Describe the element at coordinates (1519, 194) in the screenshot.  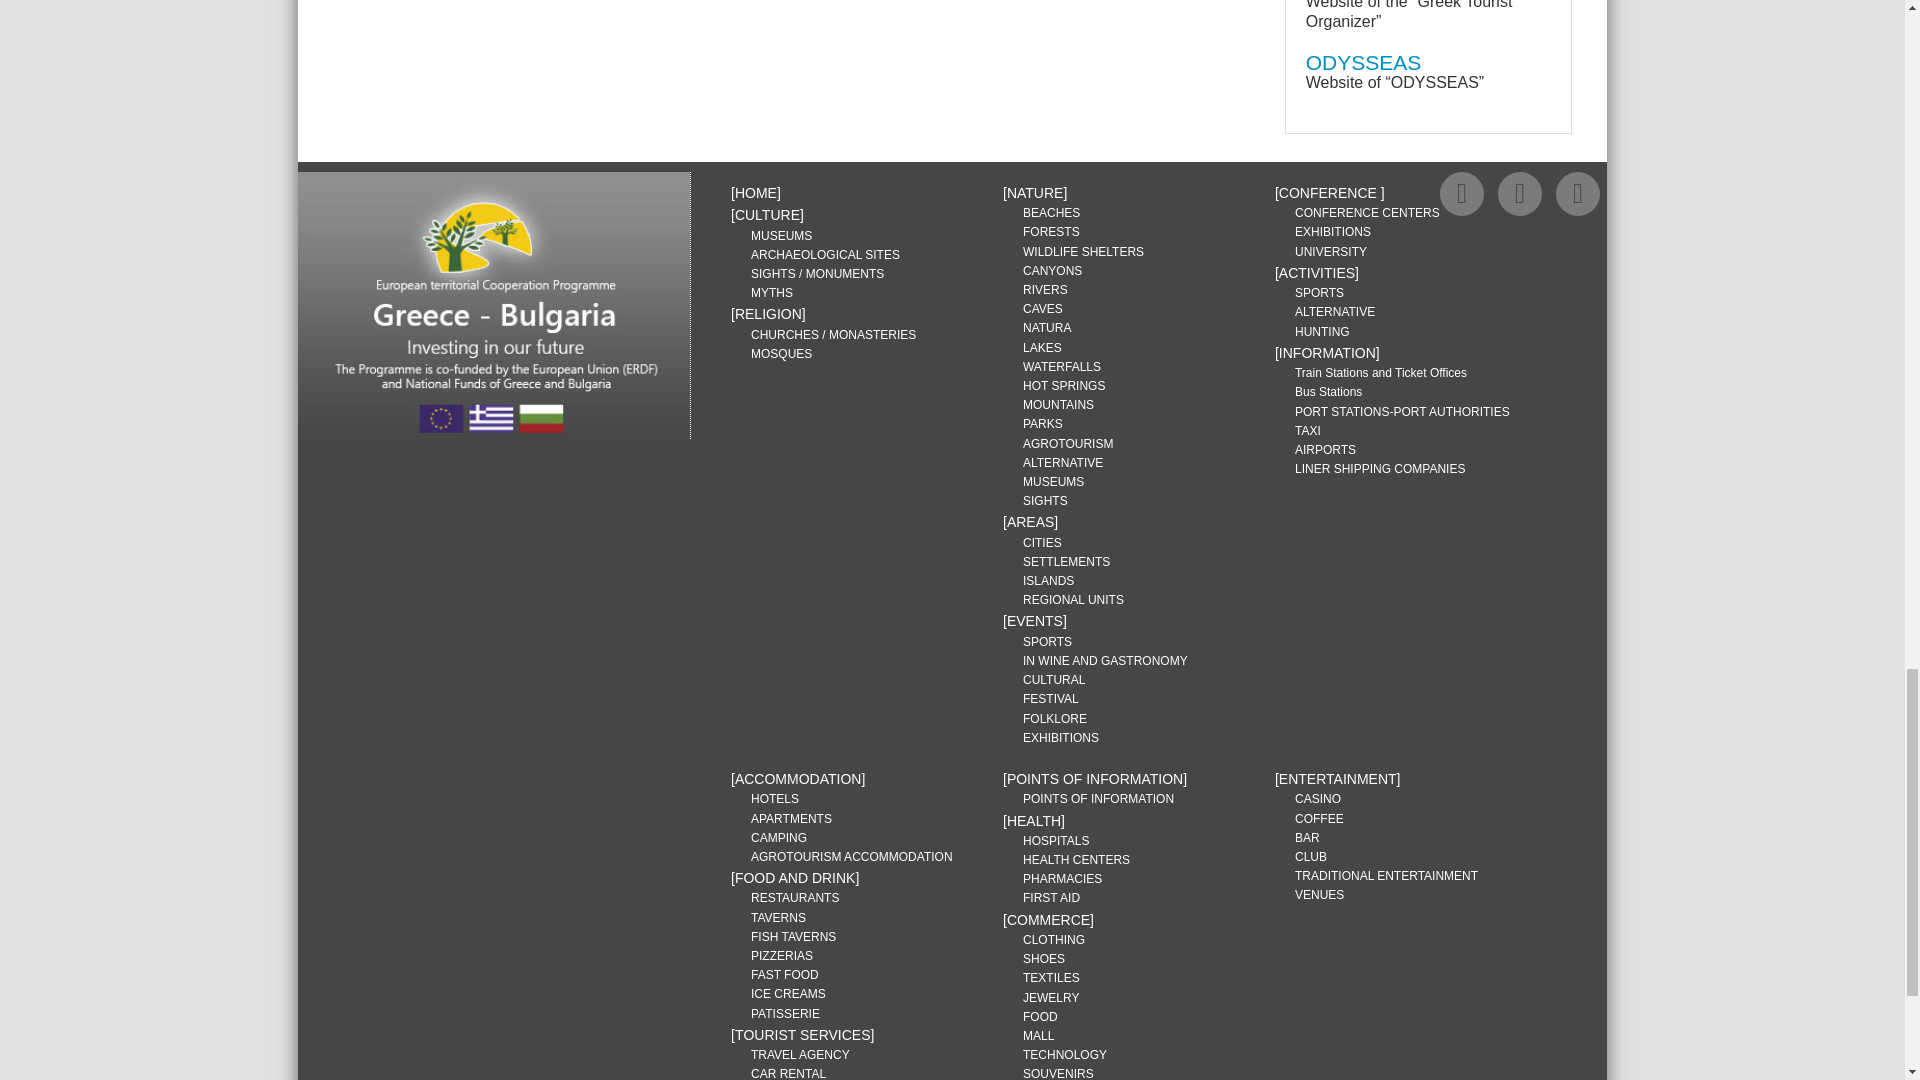
I see `Twitter` at that location.